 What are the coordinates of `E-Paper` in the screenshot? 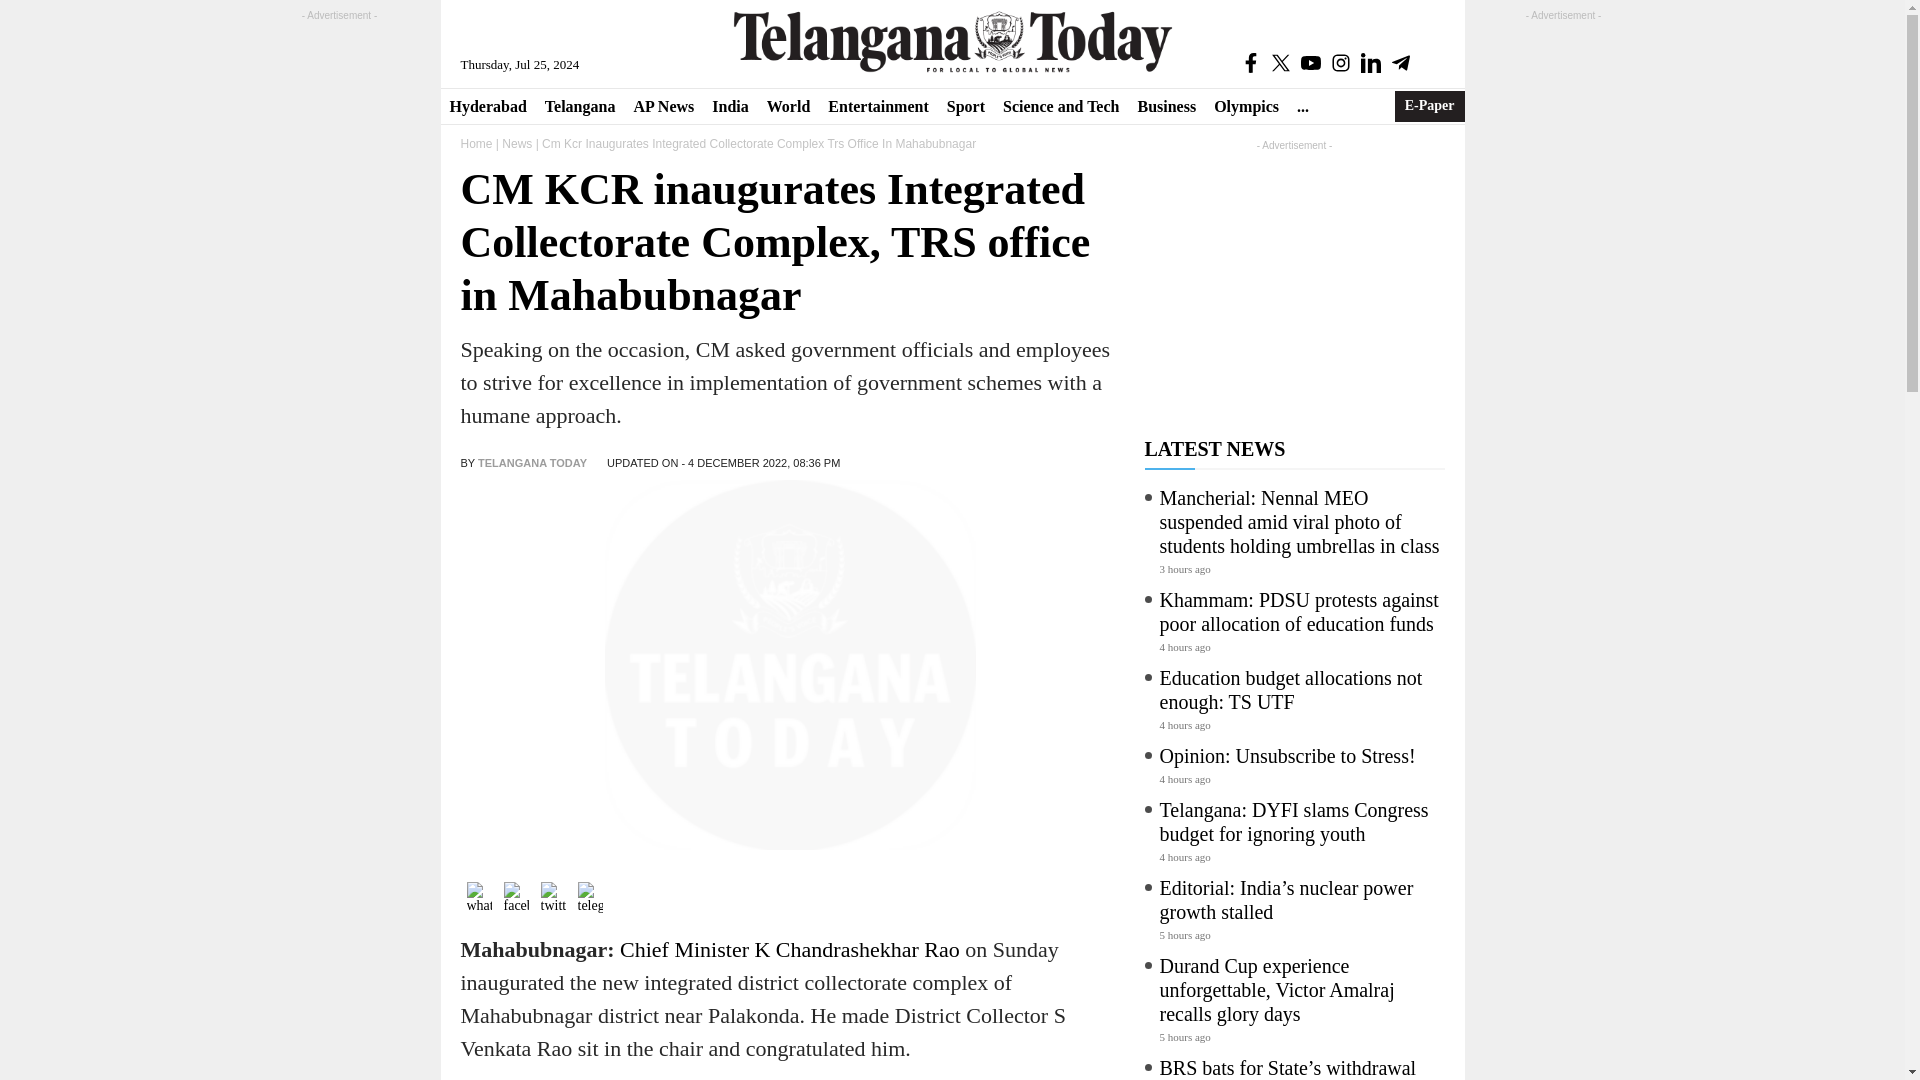 It's located at (1430, 106).